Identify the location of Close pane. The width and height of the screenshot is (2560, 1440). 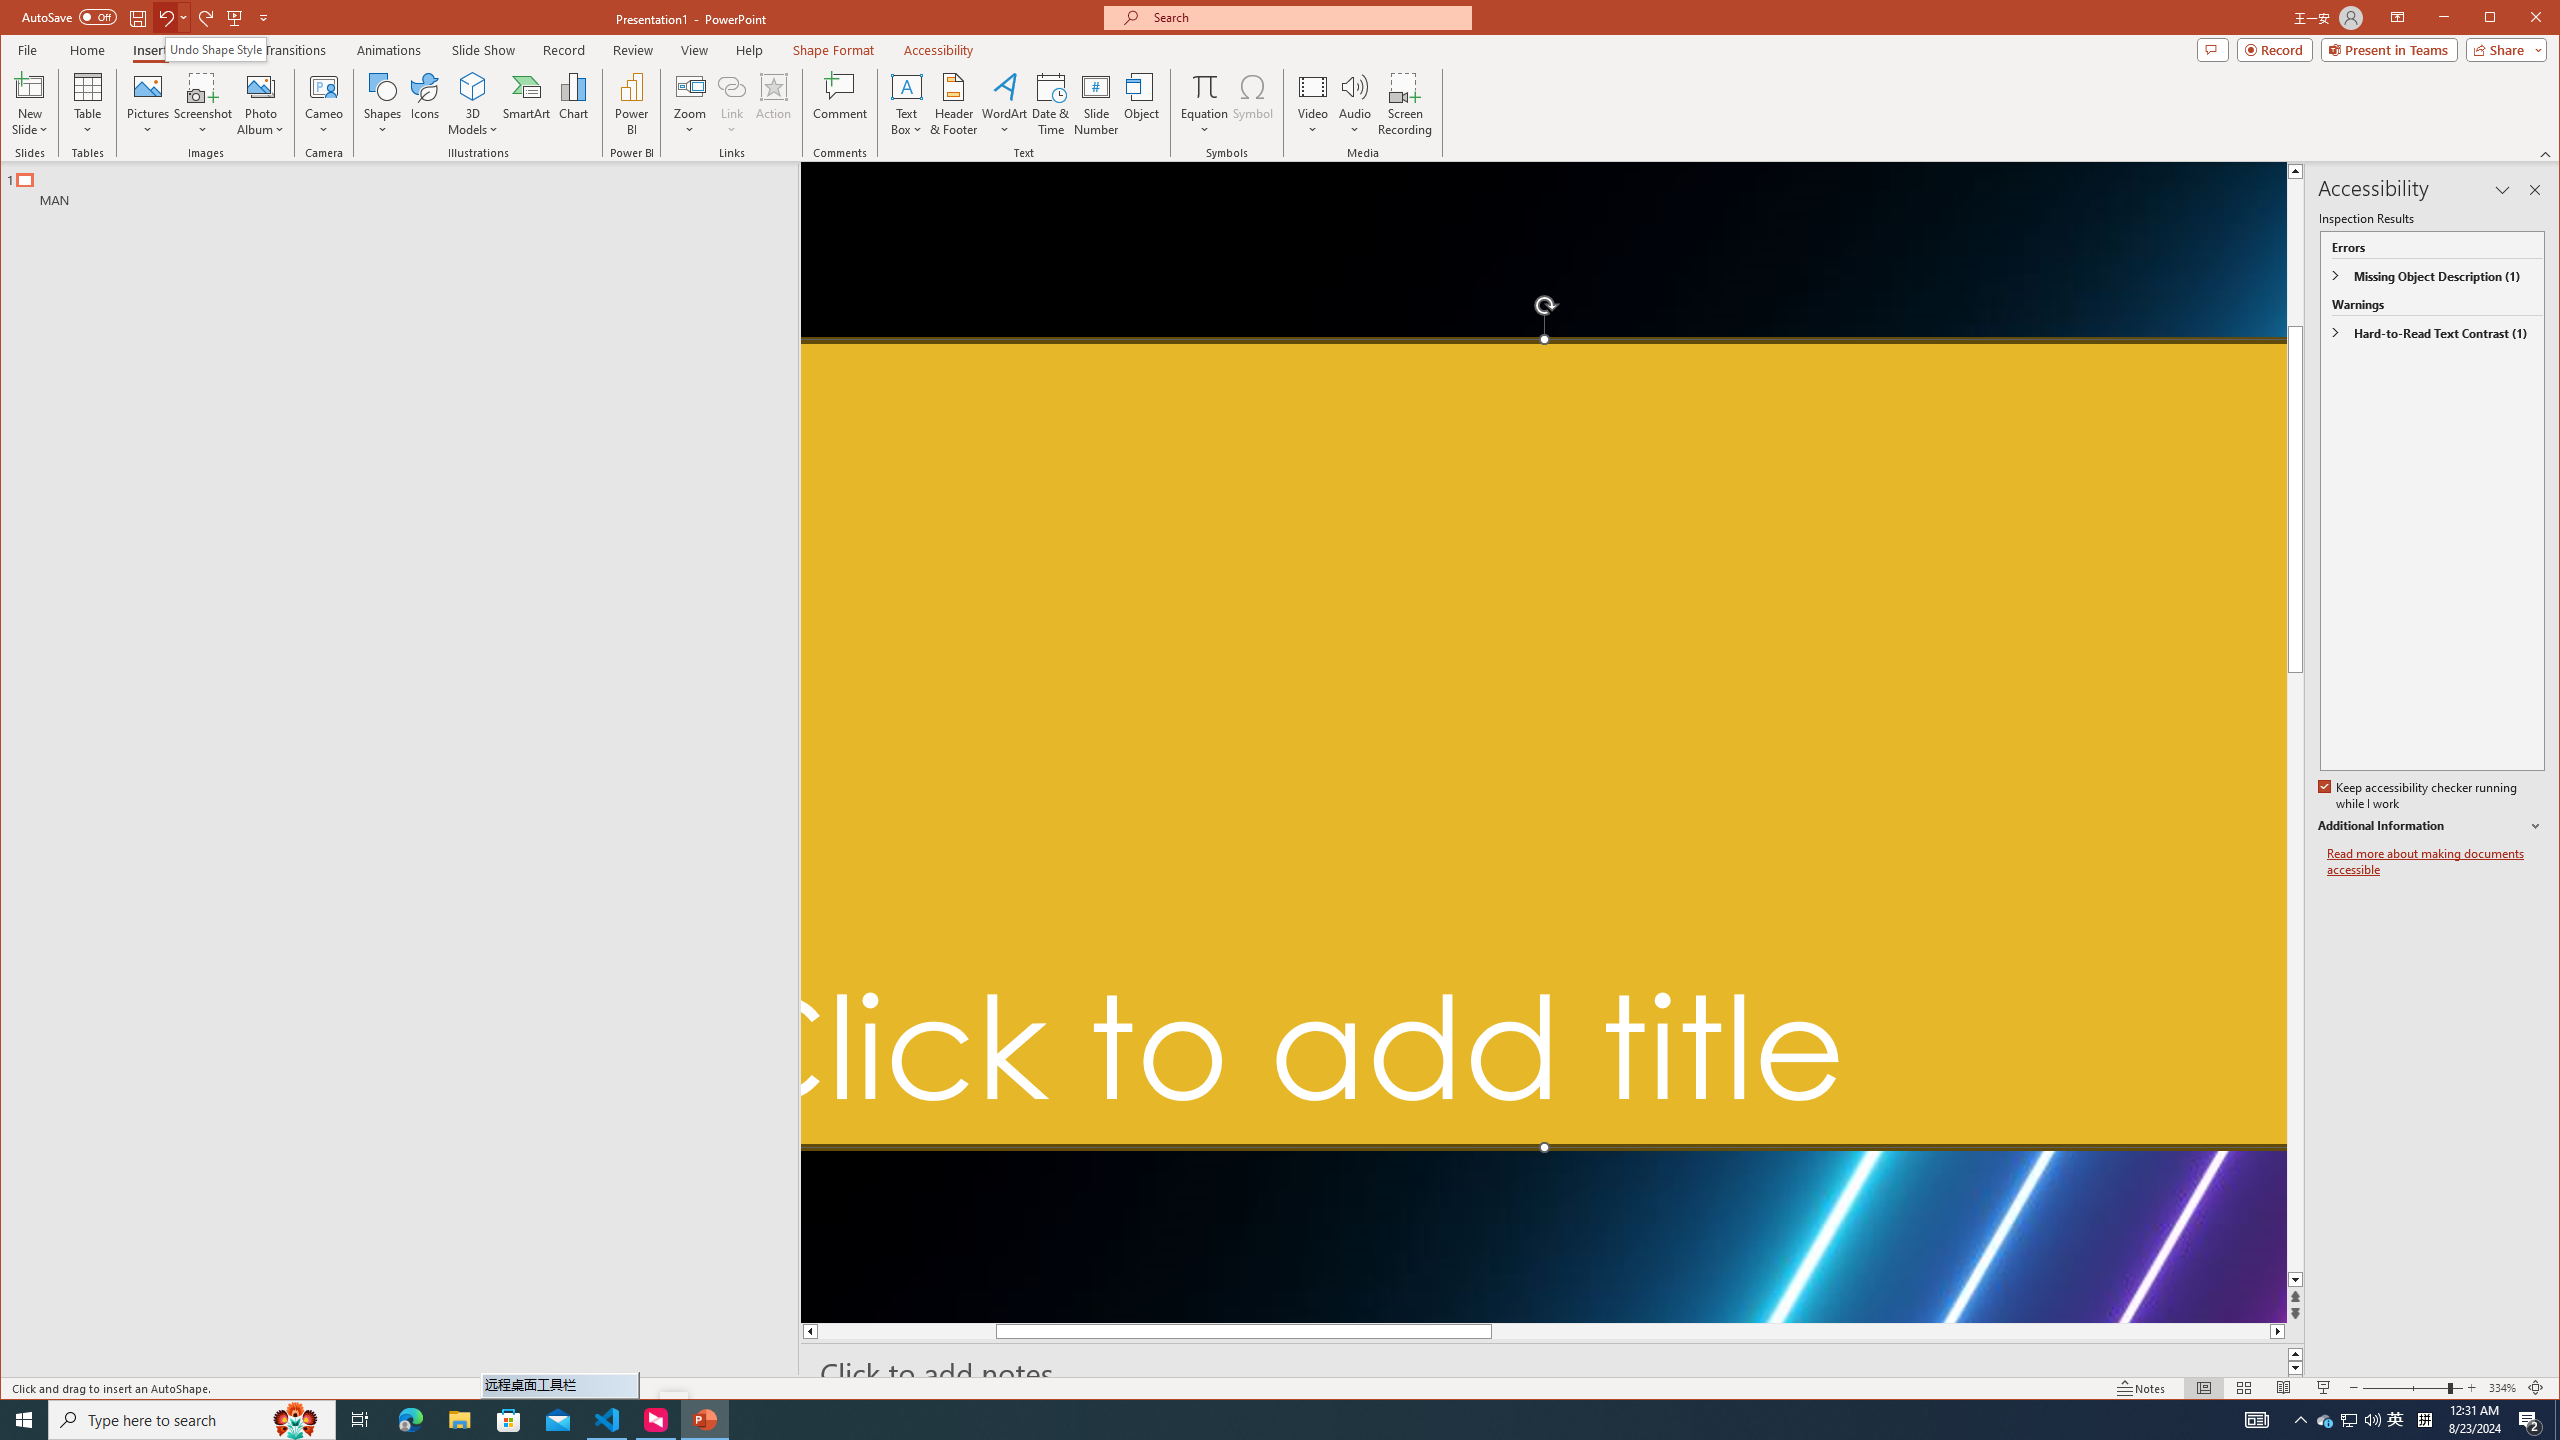
(1544, 743).